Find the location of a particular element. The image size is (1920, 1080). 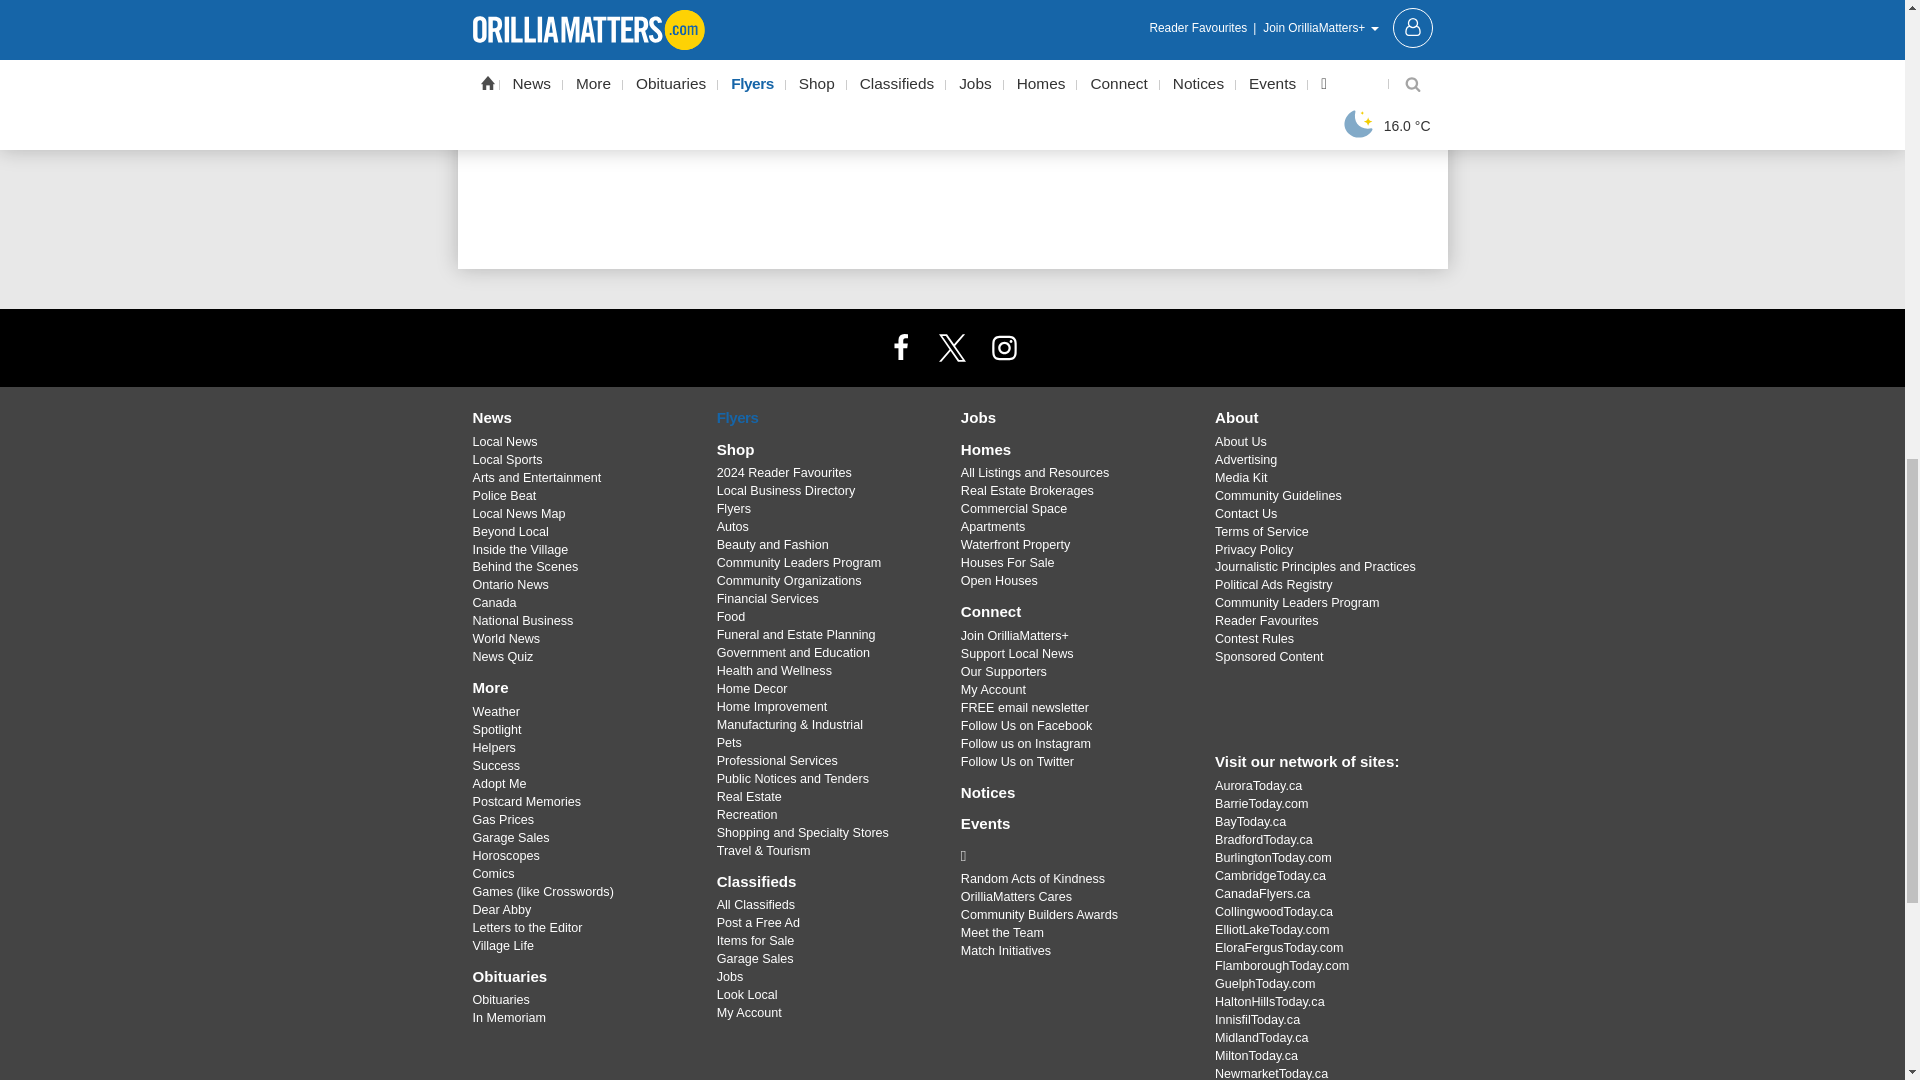

X is located at coordinates (951, 347).